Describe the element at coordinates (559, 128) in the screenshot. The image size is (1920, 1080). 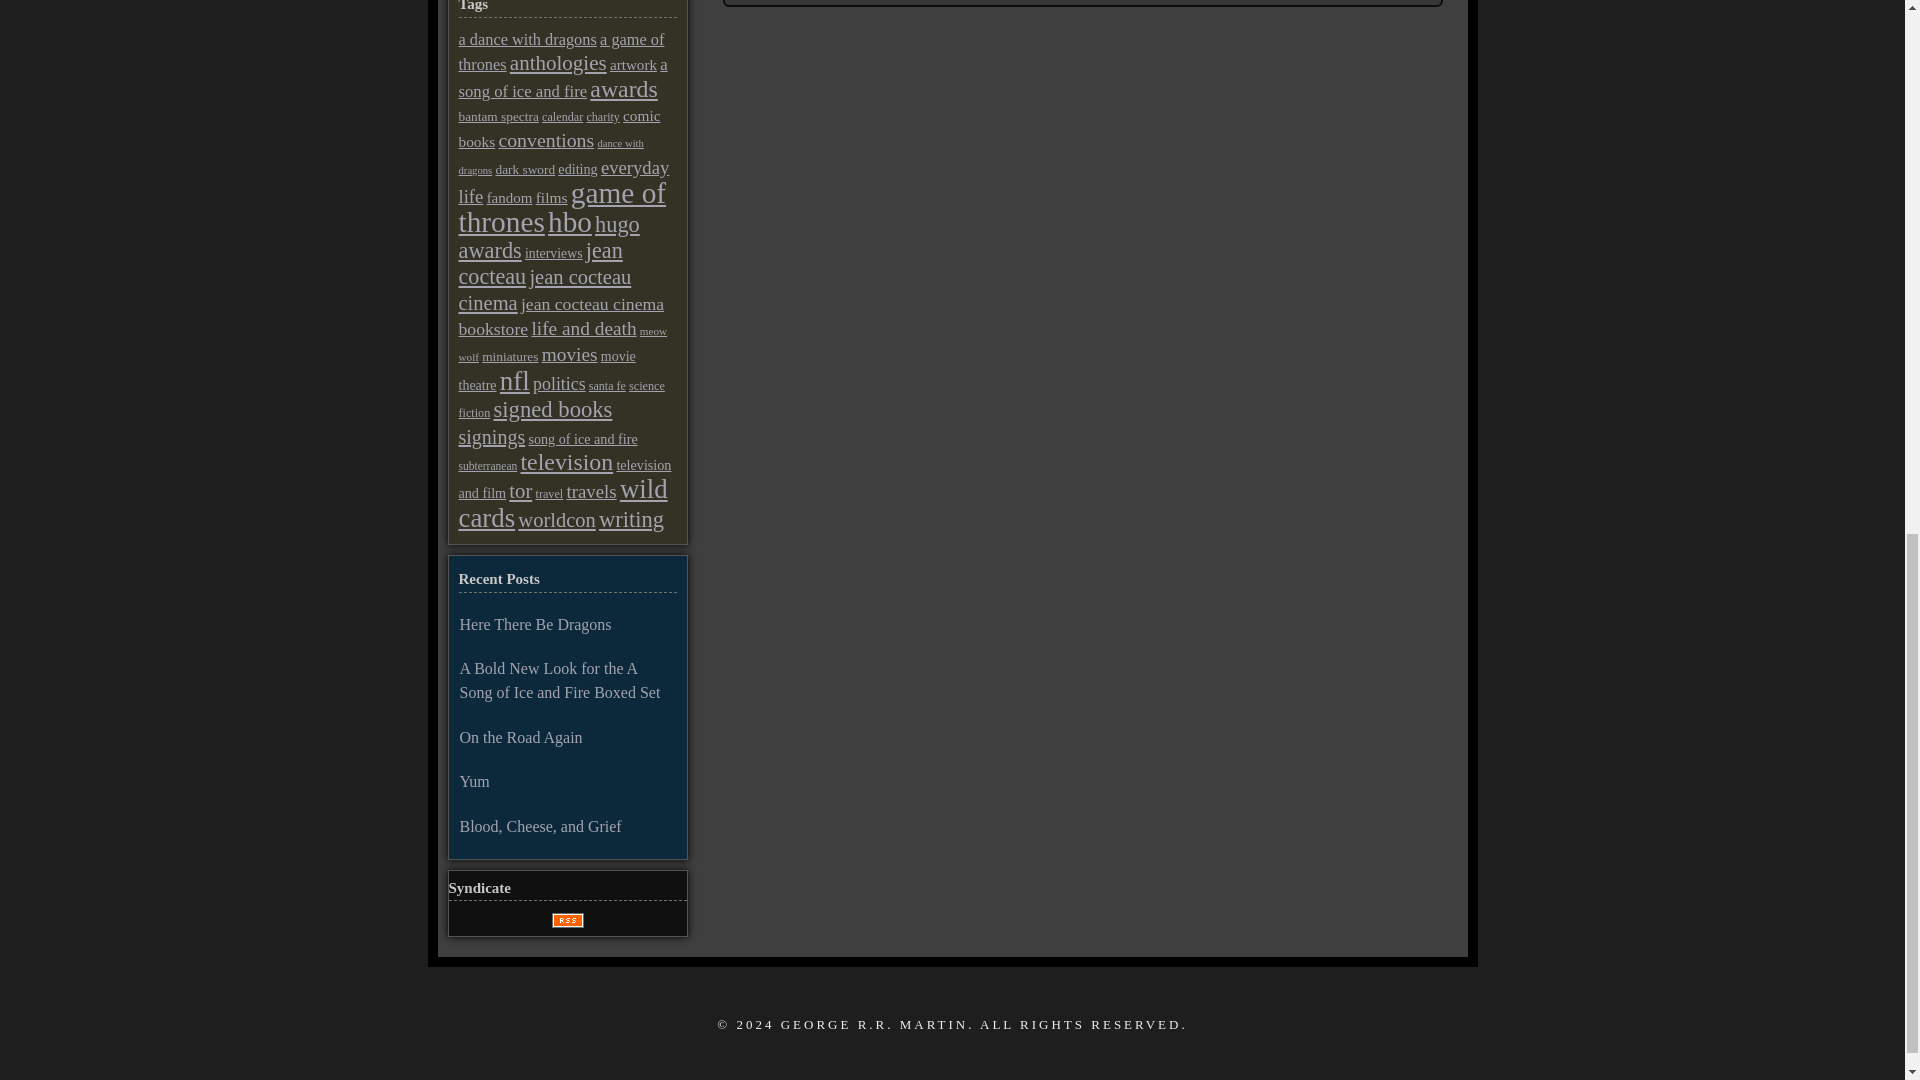
I see `comic books` at that location.